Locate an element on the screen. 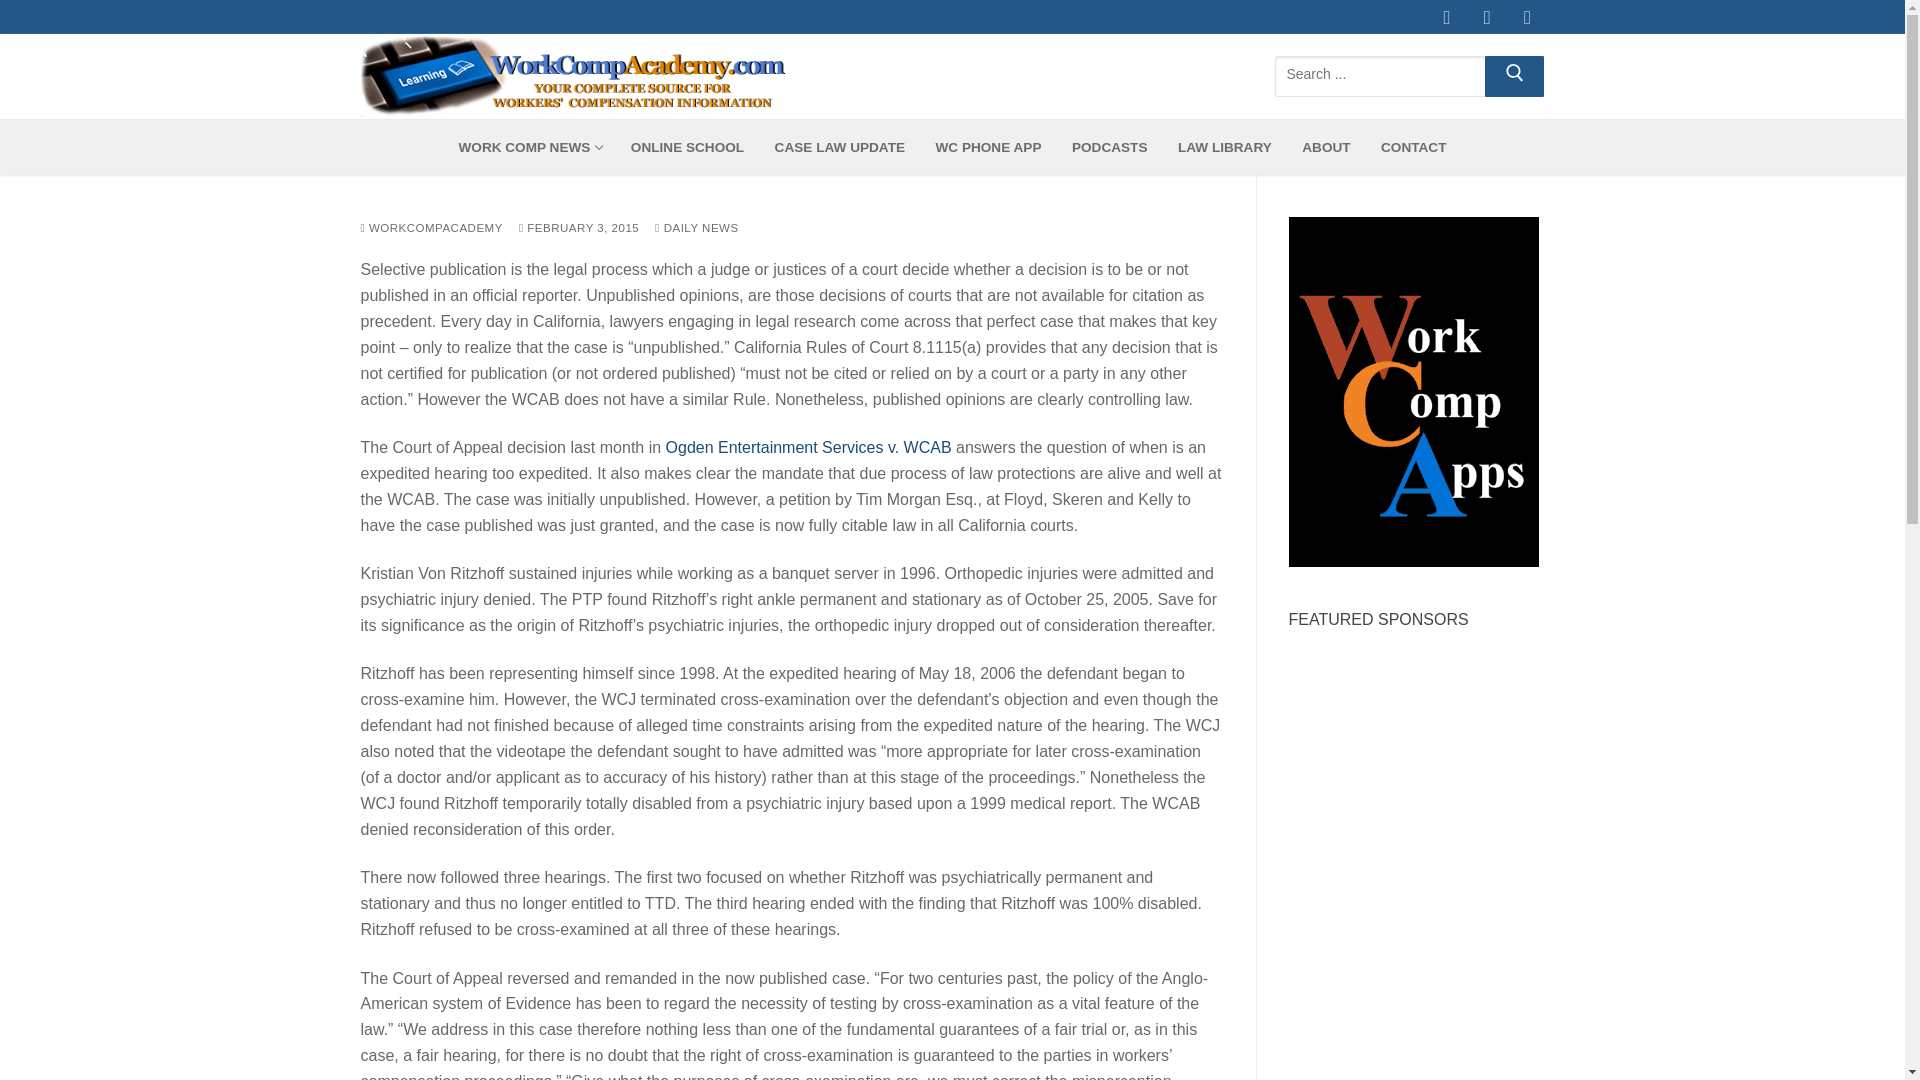 The width and height of the screenshot is (1920, 1080). LAW LIBRARY is located at coordinates (696, 228).